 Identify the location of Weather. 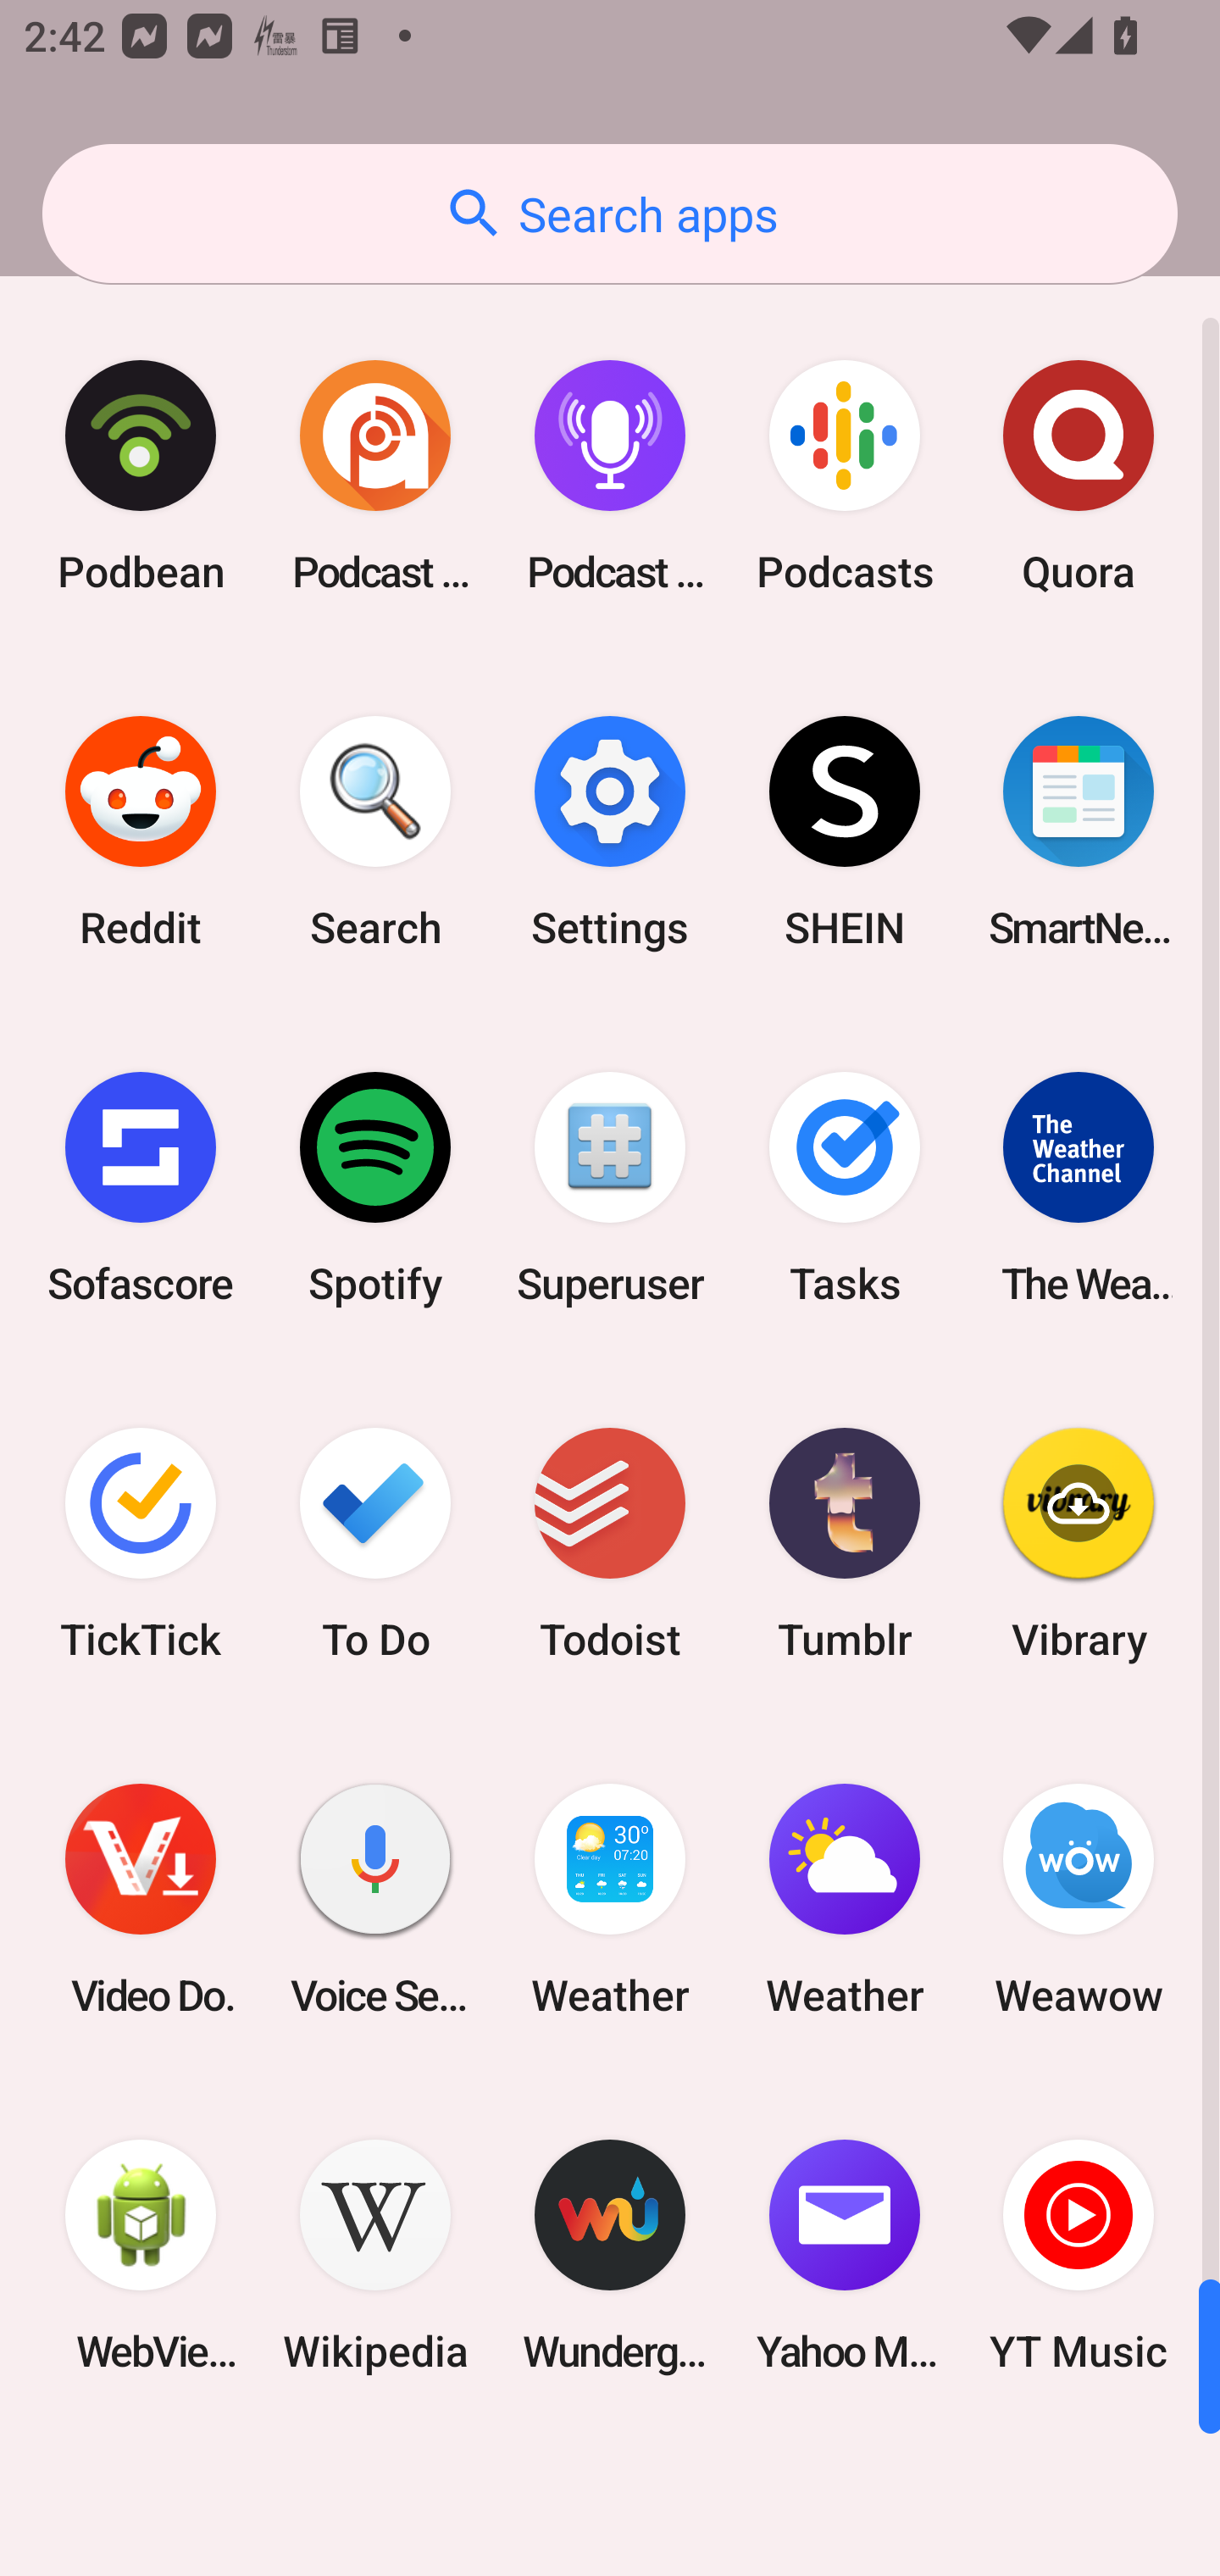
(844, 1900).